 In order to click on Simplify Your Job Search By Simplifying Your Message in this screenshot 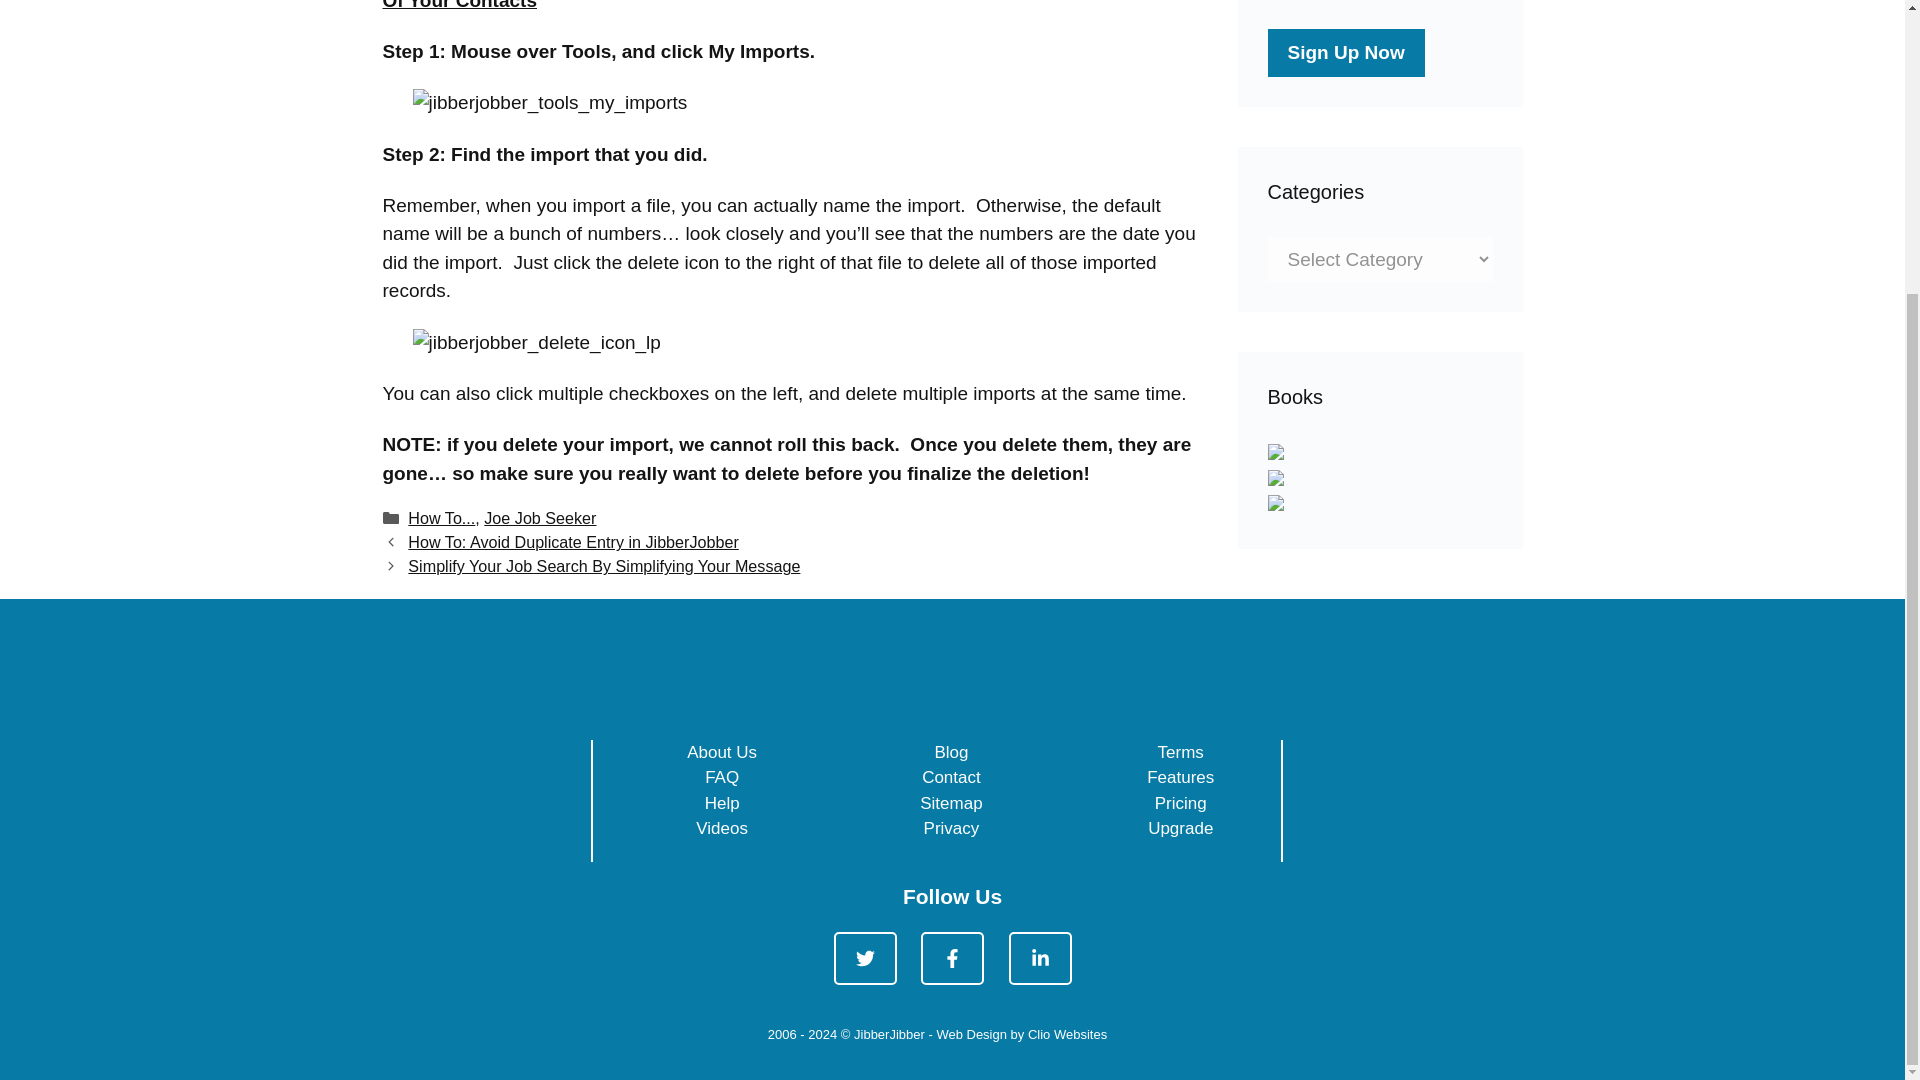, I will do `click(604, 566)`.